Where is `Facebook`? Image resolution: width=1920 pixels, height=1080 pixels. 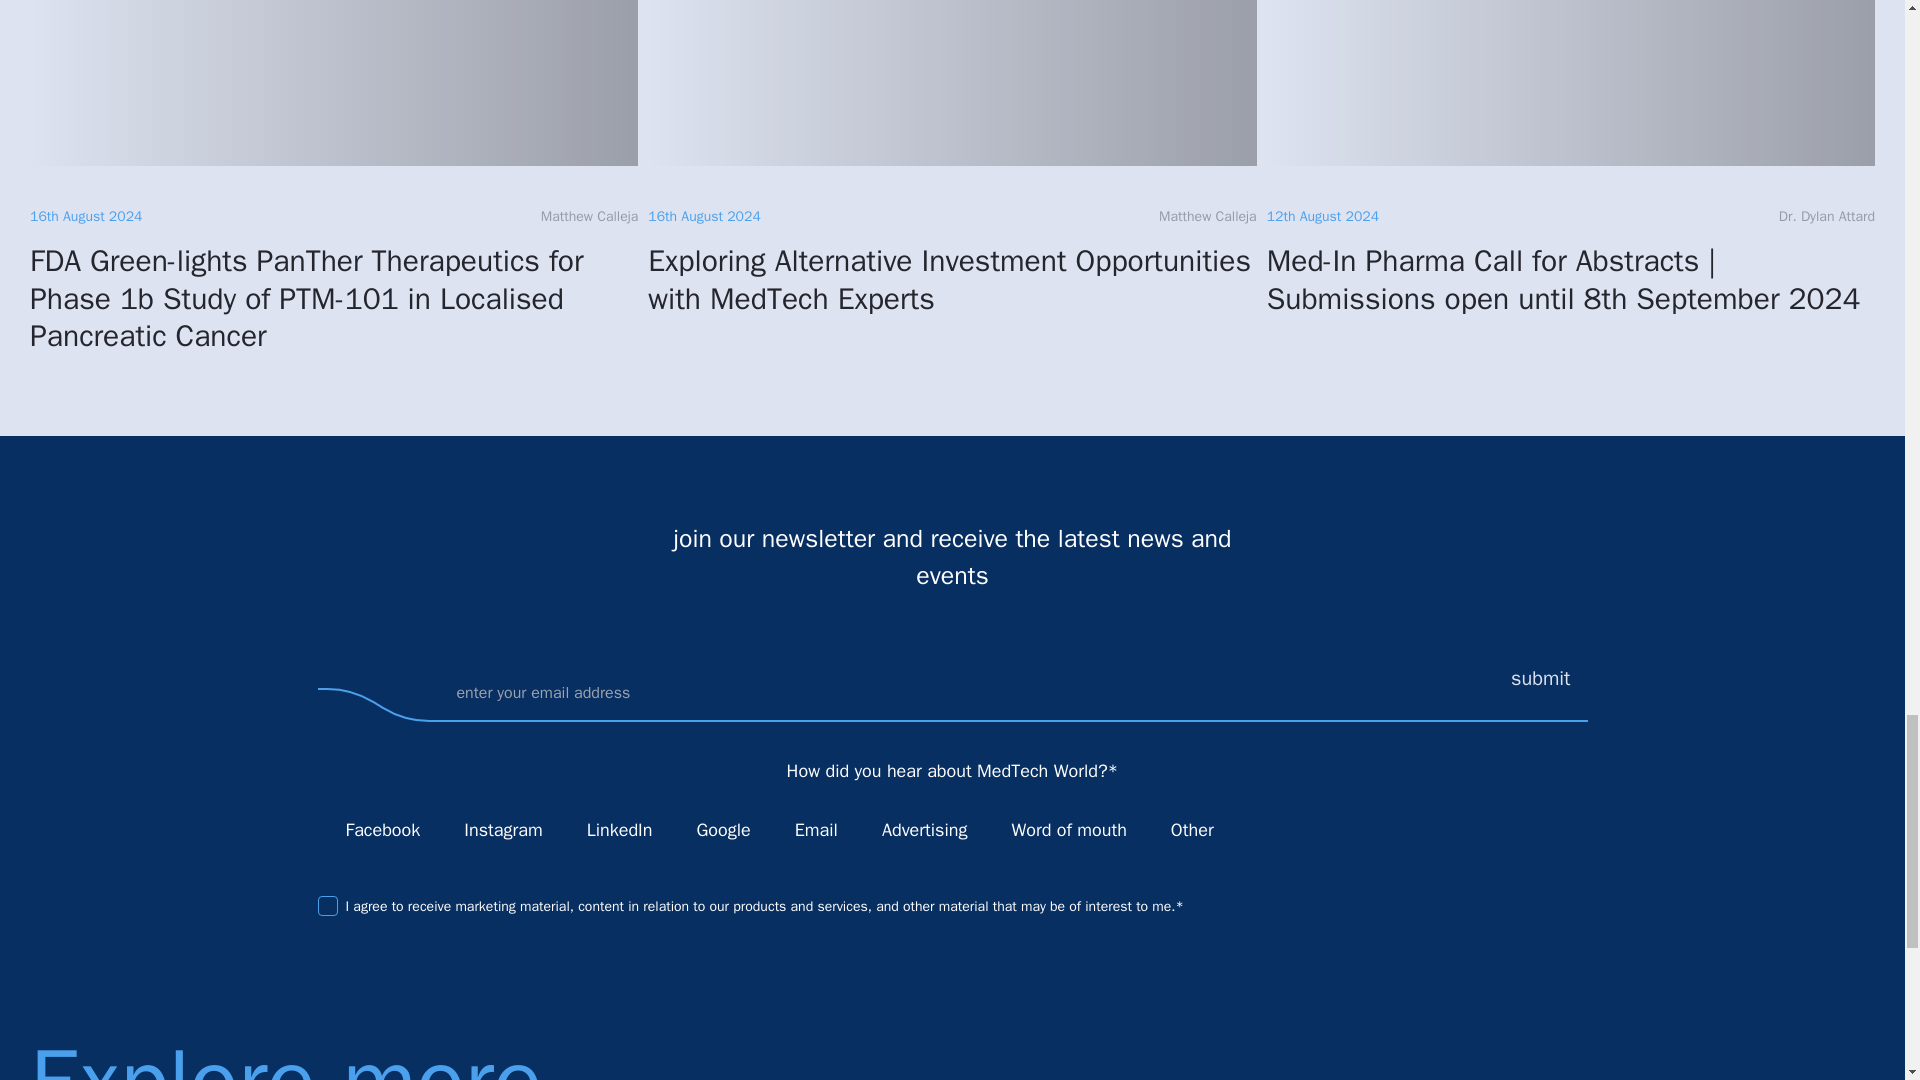
Facebook is located at coordinates (328, 828).